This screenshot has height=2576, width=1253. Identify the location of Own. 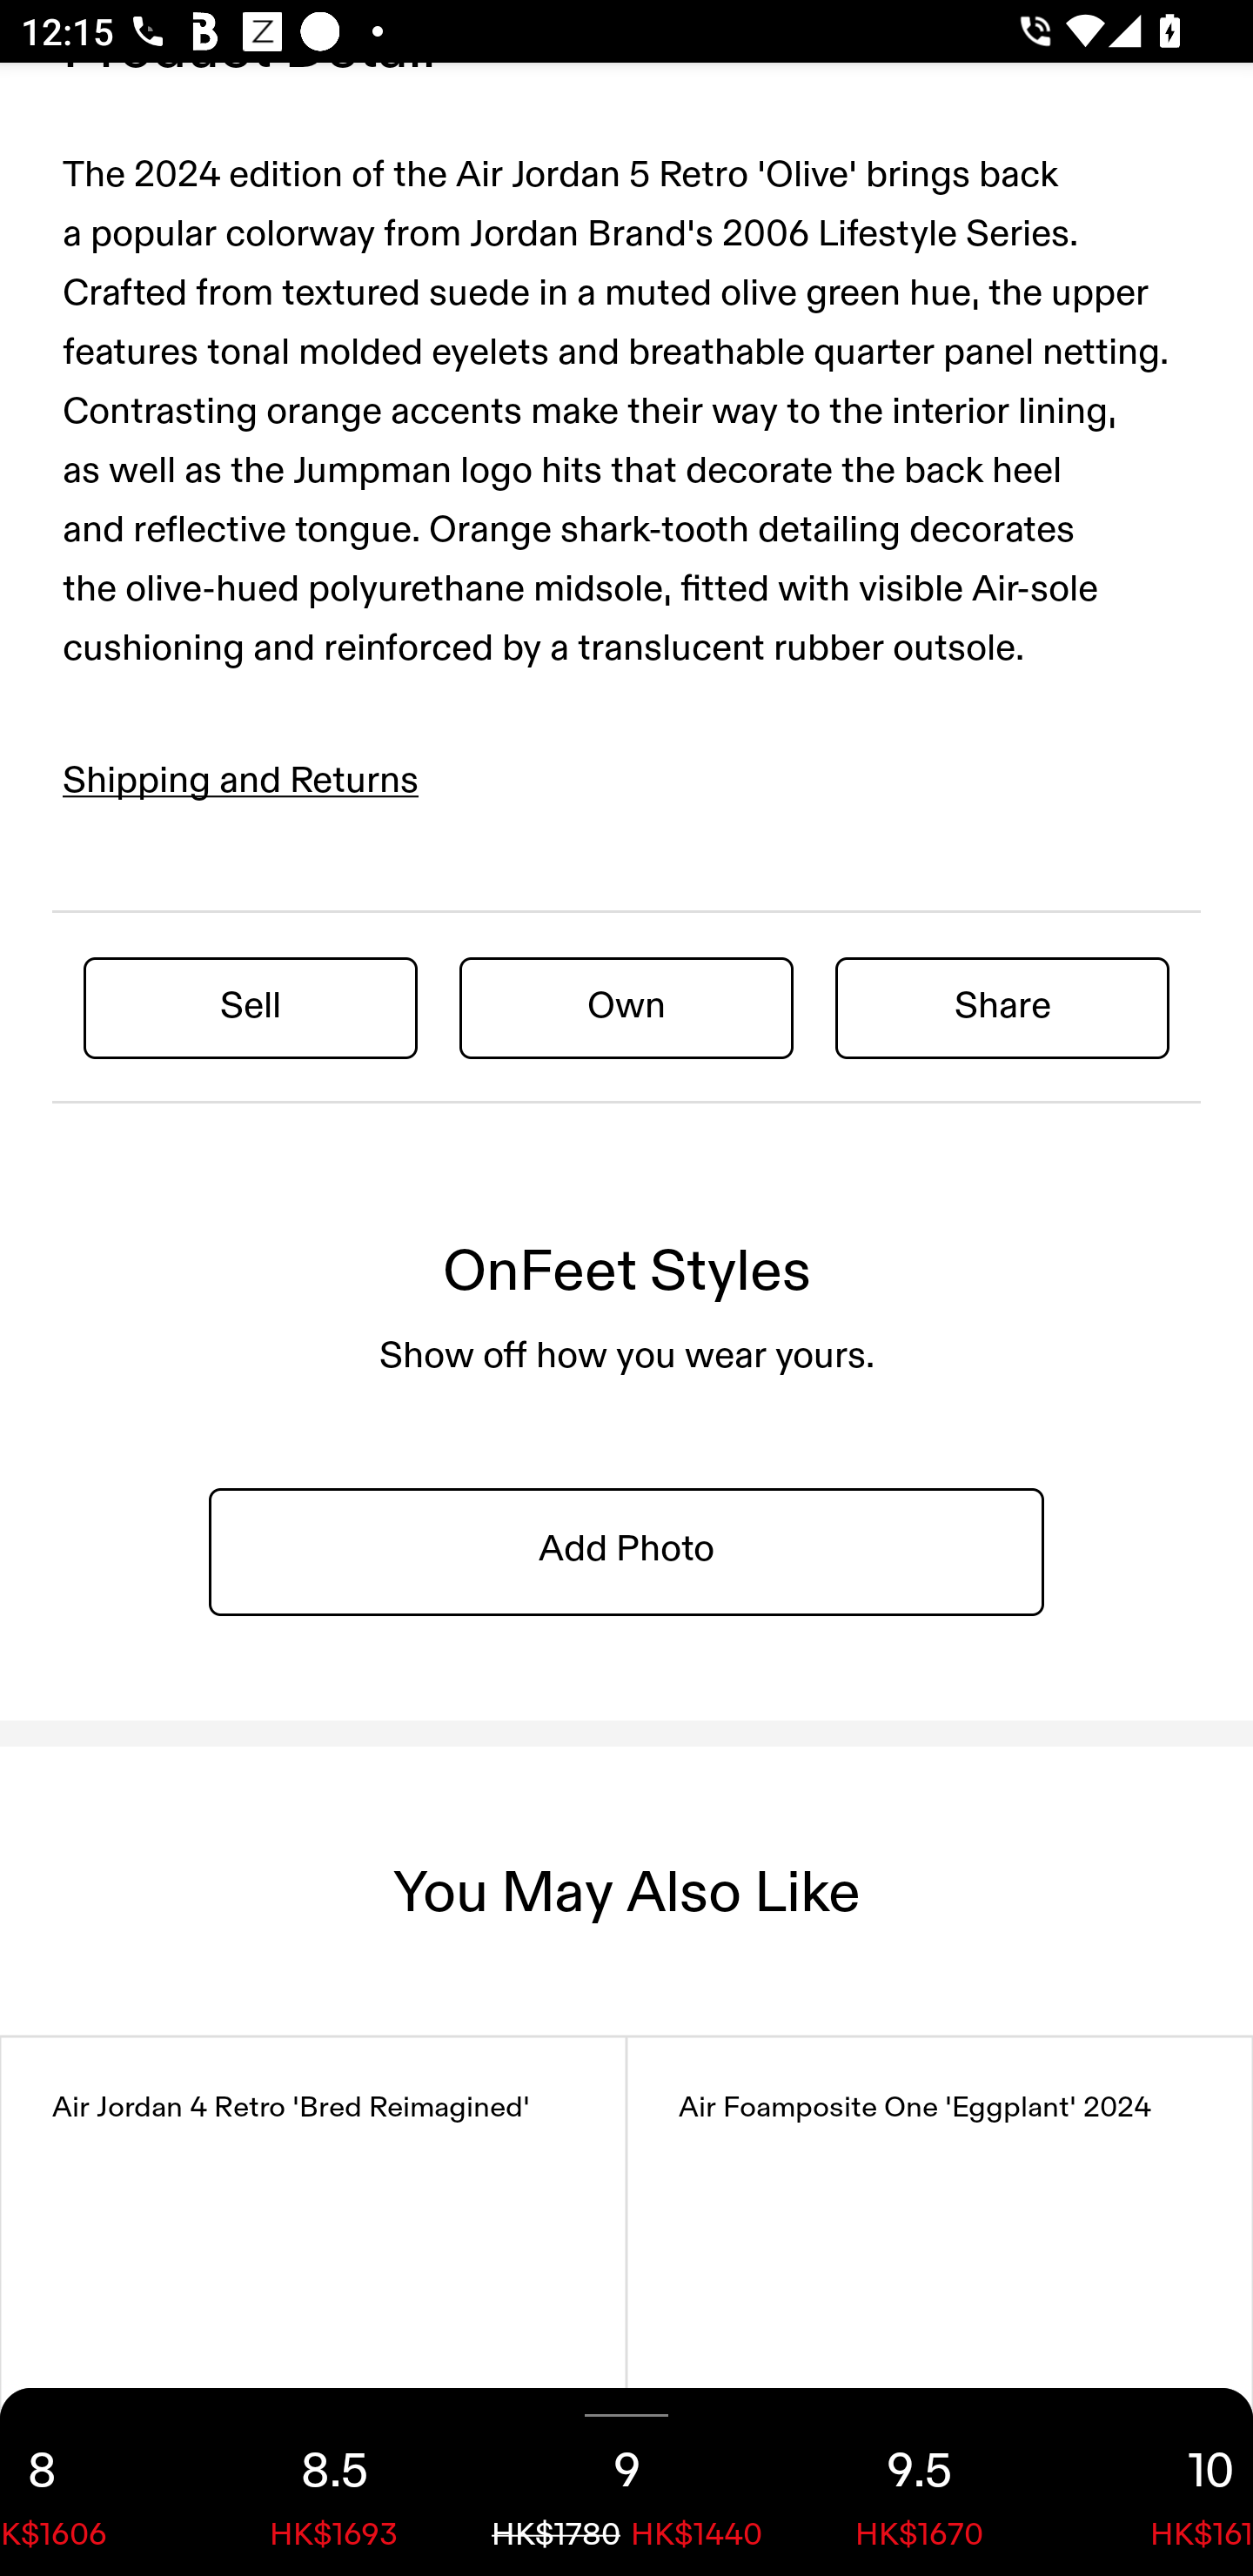
(626, 1007).